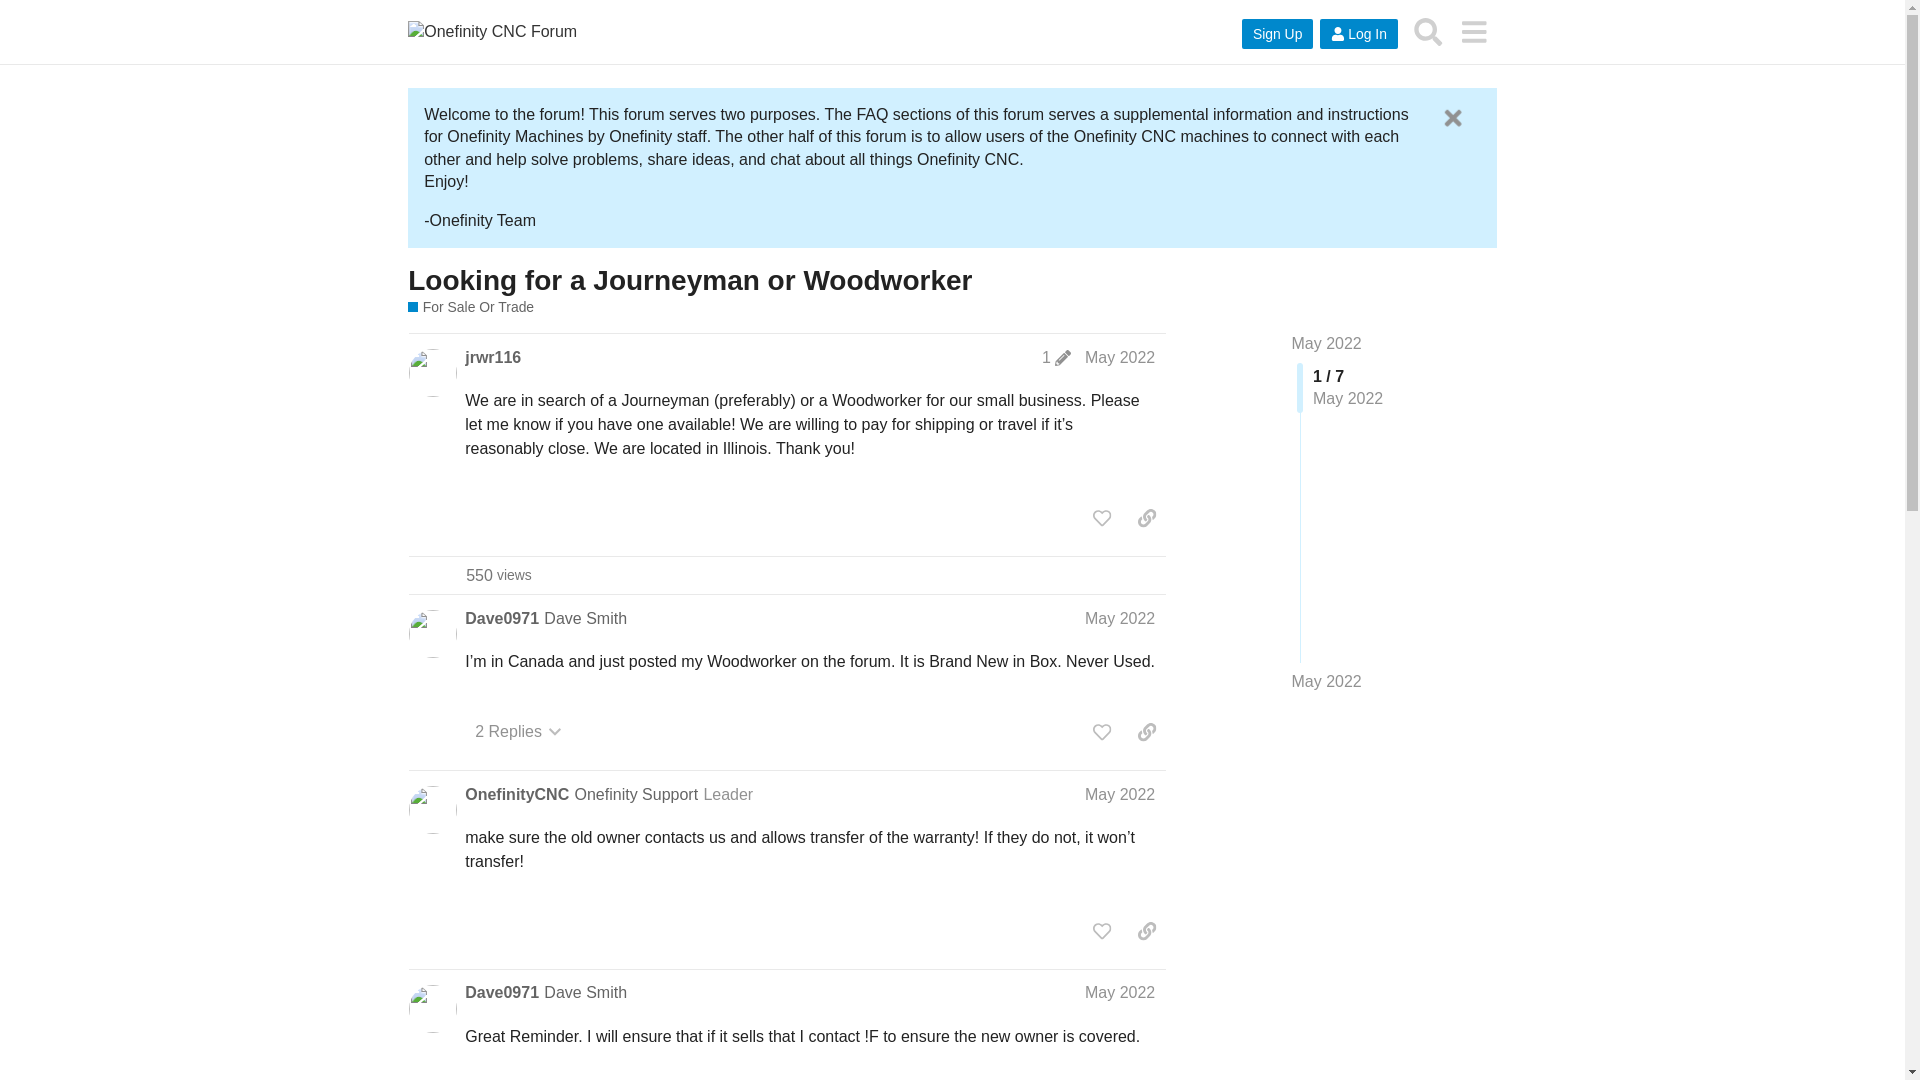 The height and width of the screenshot is (1080, 1920). What do you see at coordinates (1120, 357) in the screenshot?
I see `May 2022` at bounding box center [1120, 357].